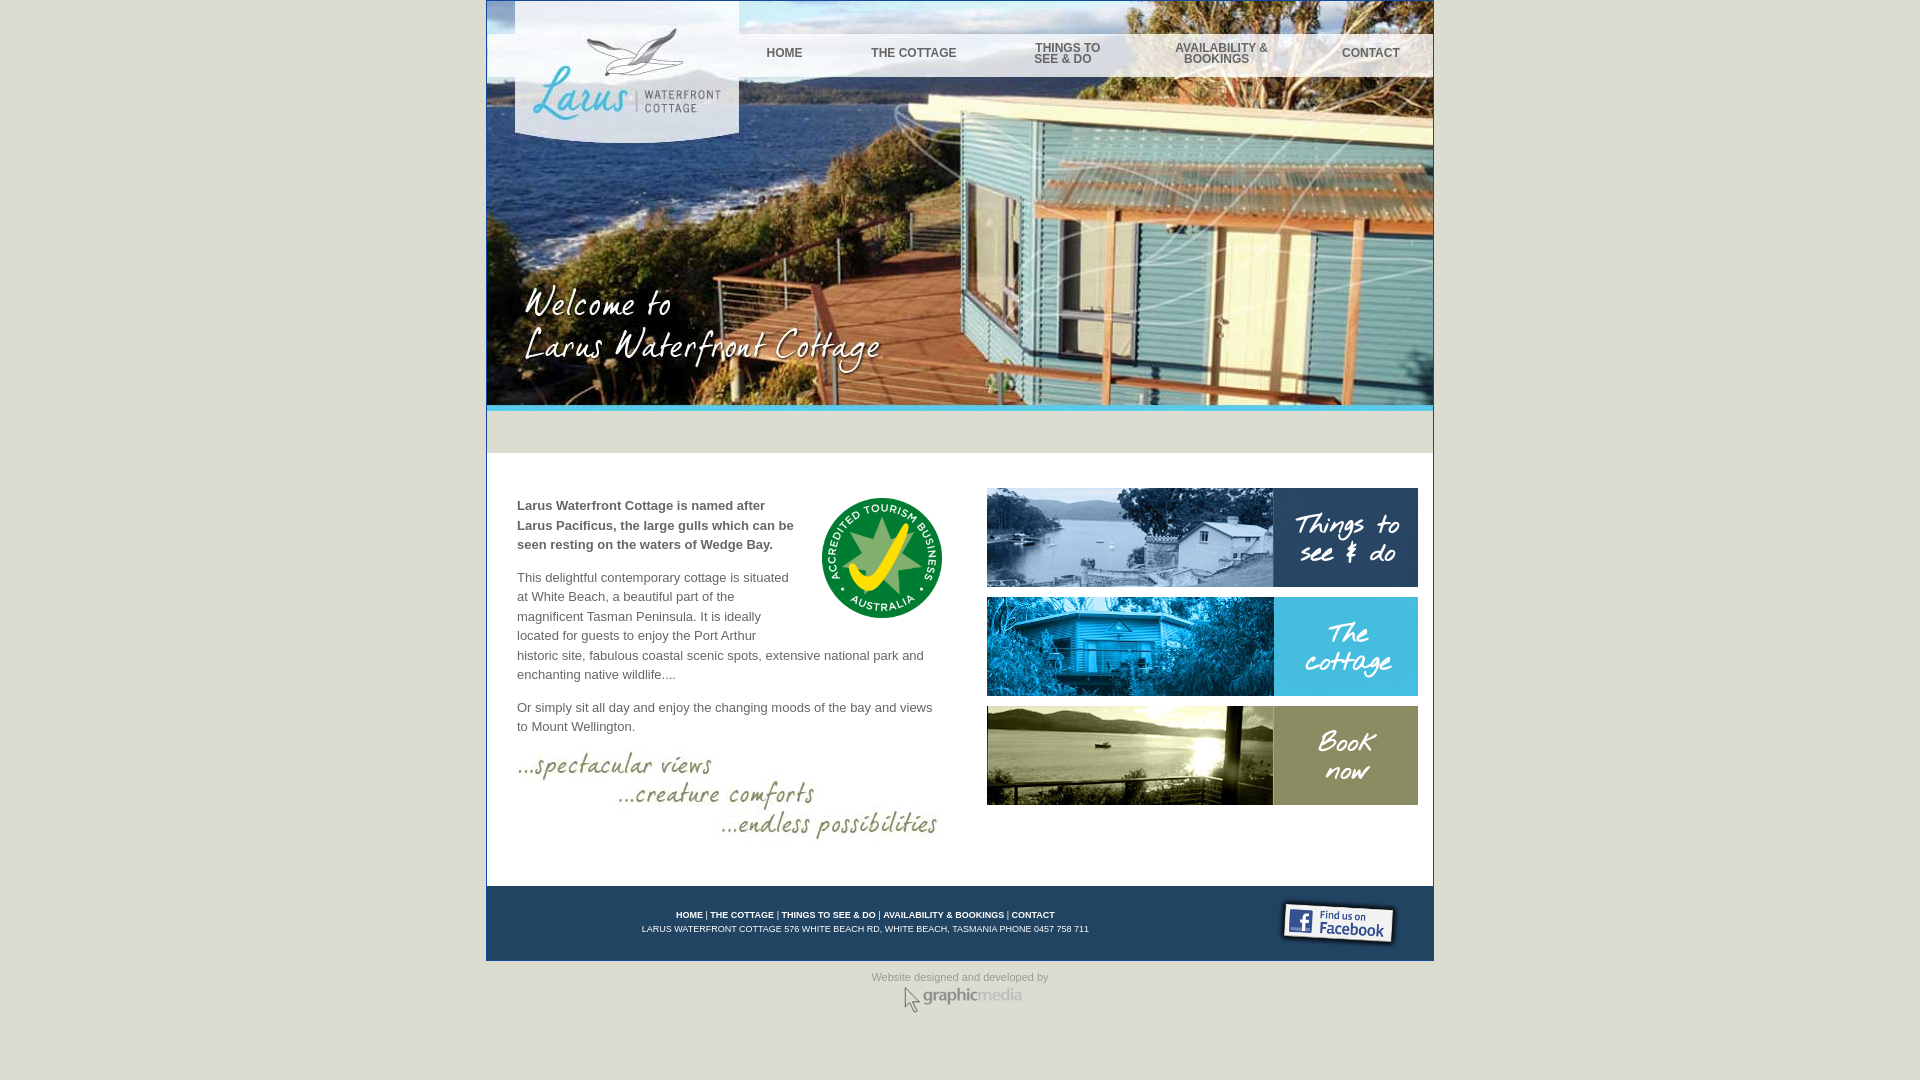 The image size is (1920, 1080). What do you see at coordinates (1065, 54) in the screenshot?
I see `THINGS TO
SEE & DO` at bounding box center [1065, 54].